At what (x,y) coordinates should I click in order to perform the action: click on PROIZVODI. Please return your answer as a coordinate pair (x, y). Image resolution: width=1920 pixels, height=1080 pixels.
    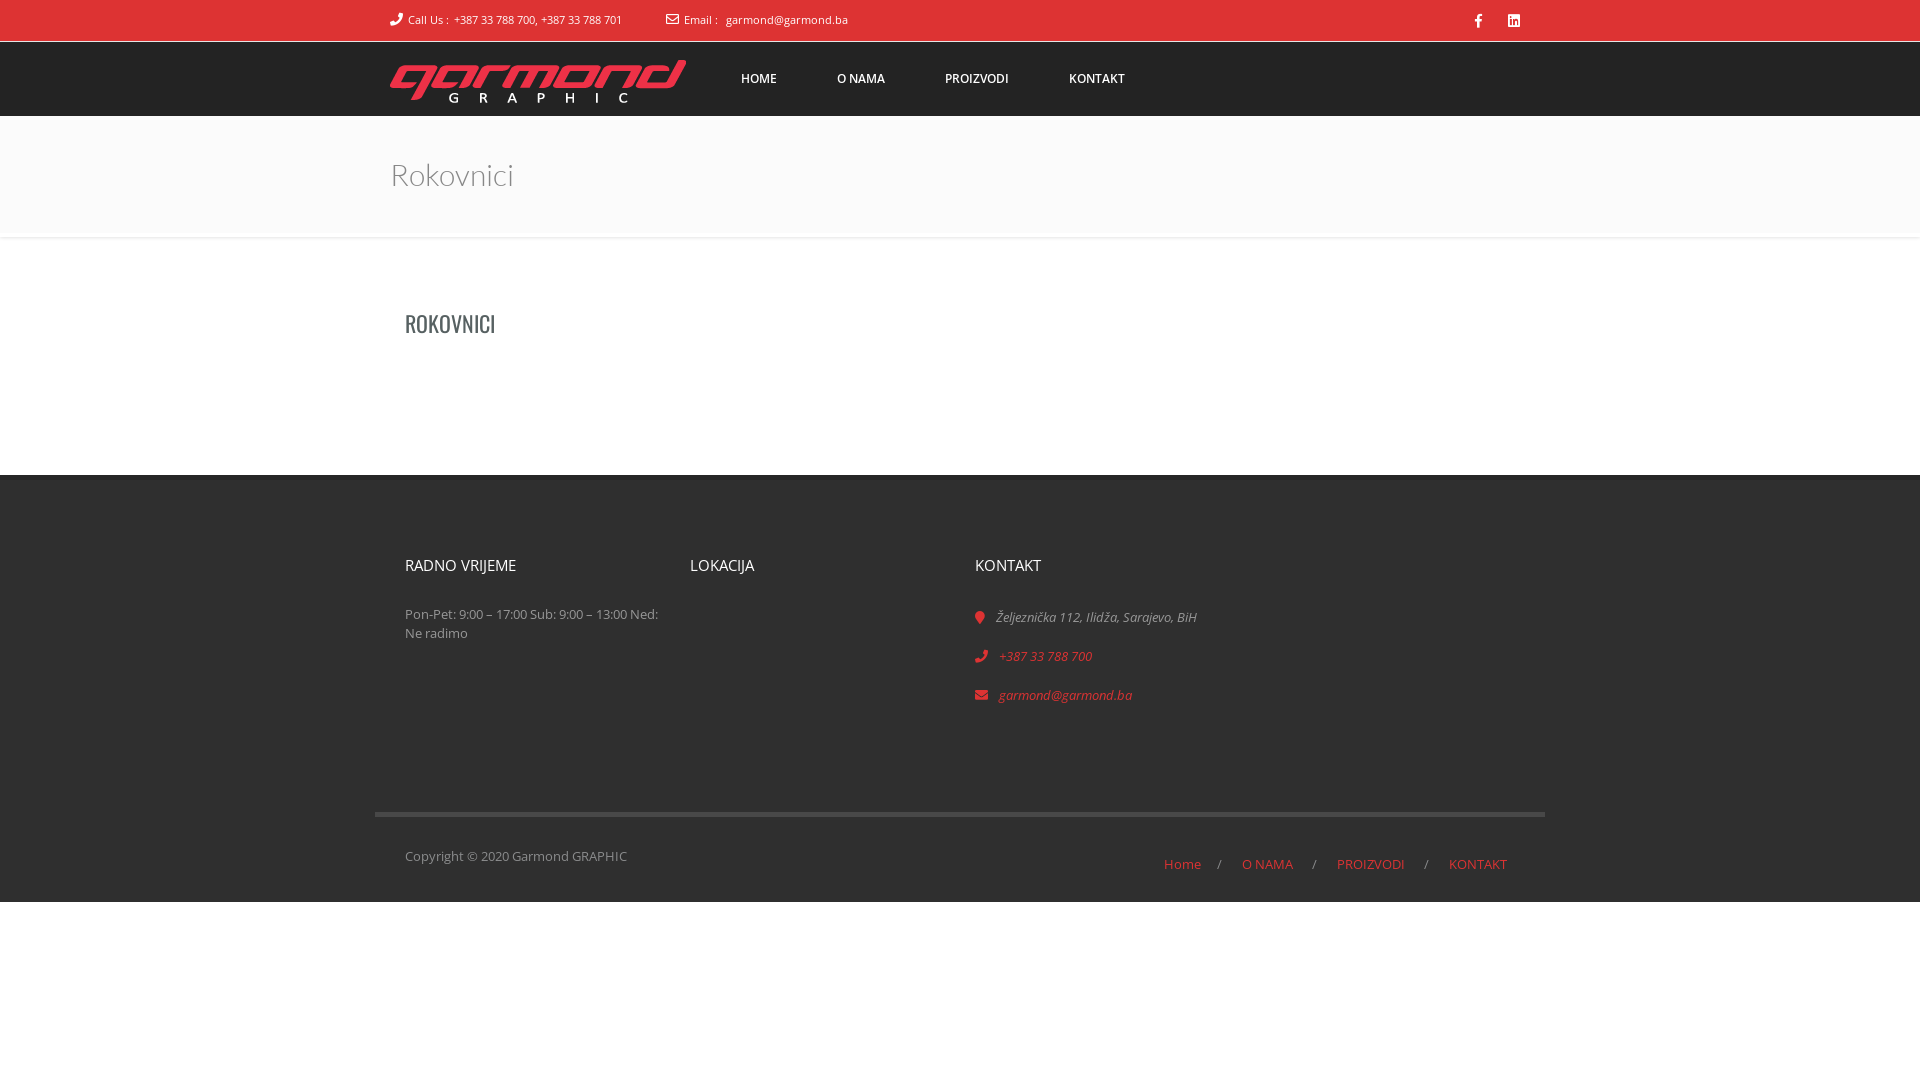
    Looking at the image, I should click on (1371, 863).